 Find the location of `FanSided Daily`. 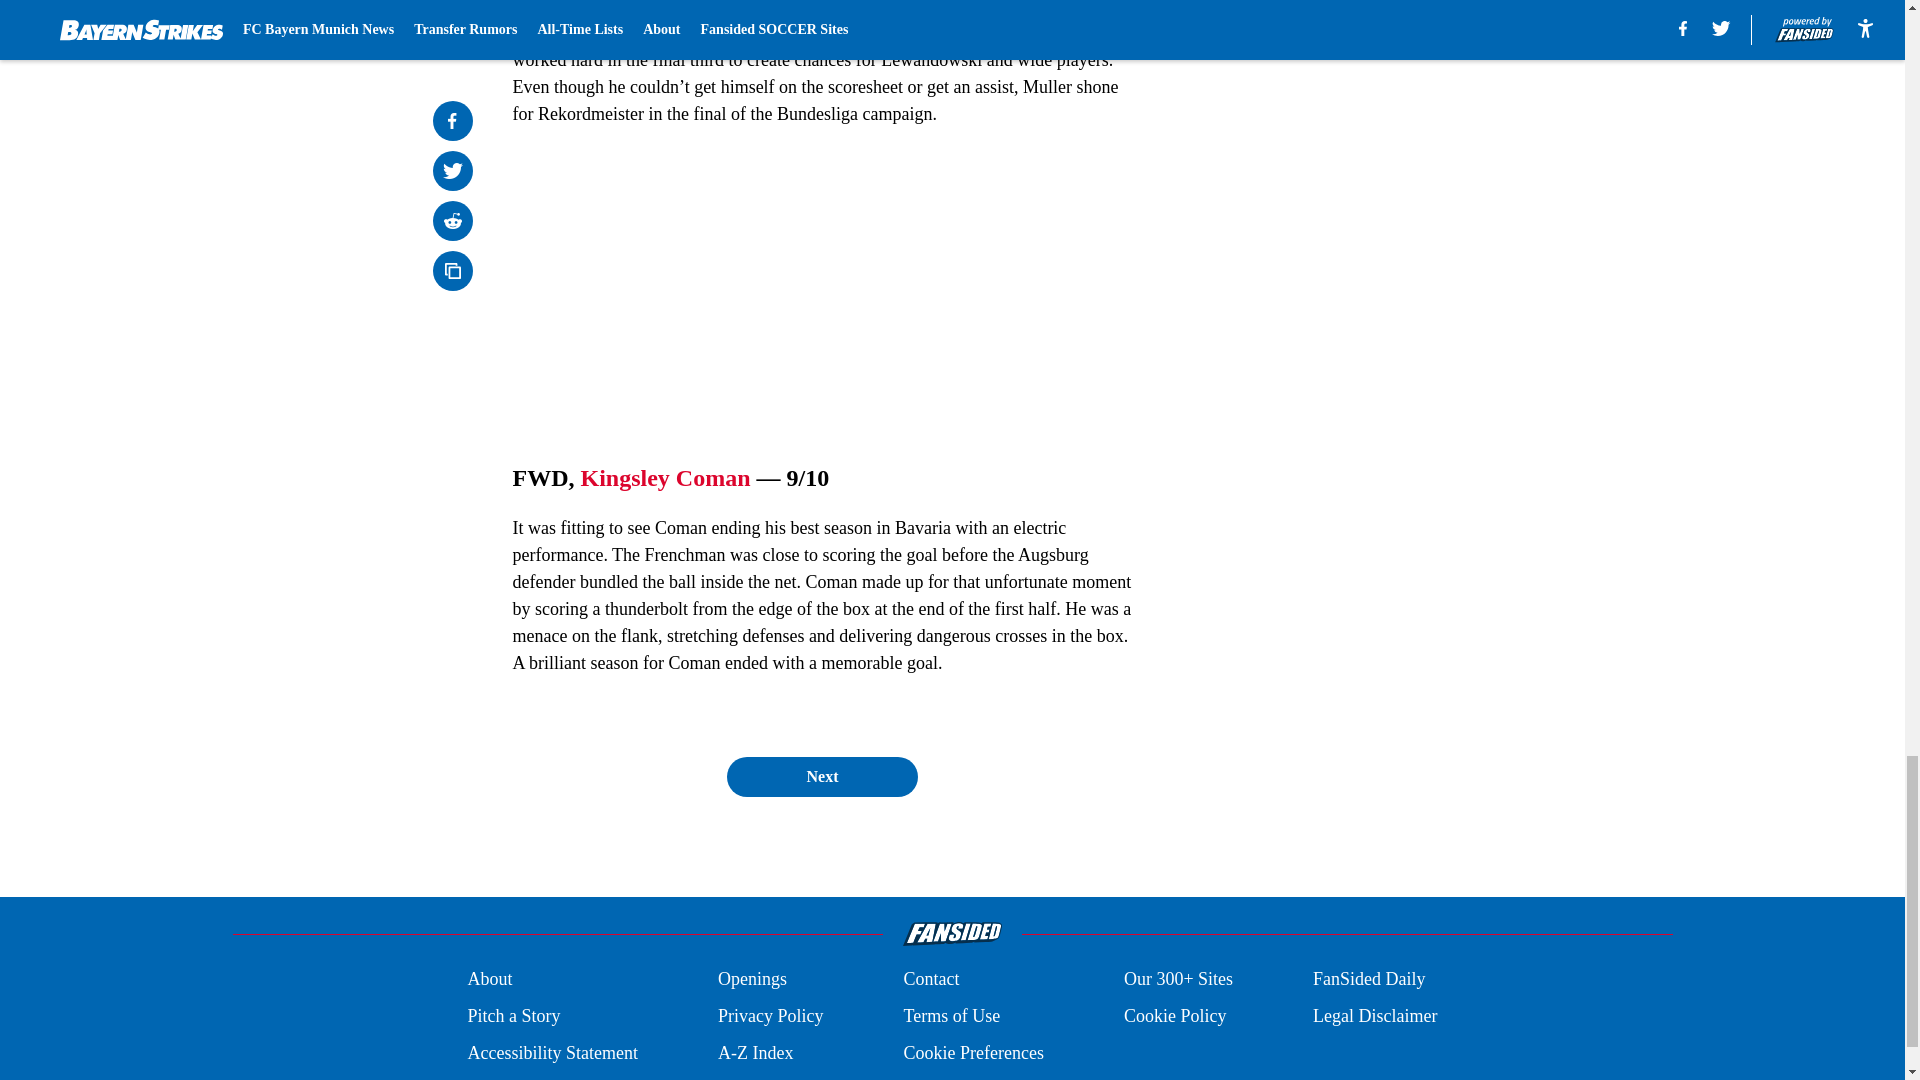

FanSided Daily is located at coordinates (1370, 978).